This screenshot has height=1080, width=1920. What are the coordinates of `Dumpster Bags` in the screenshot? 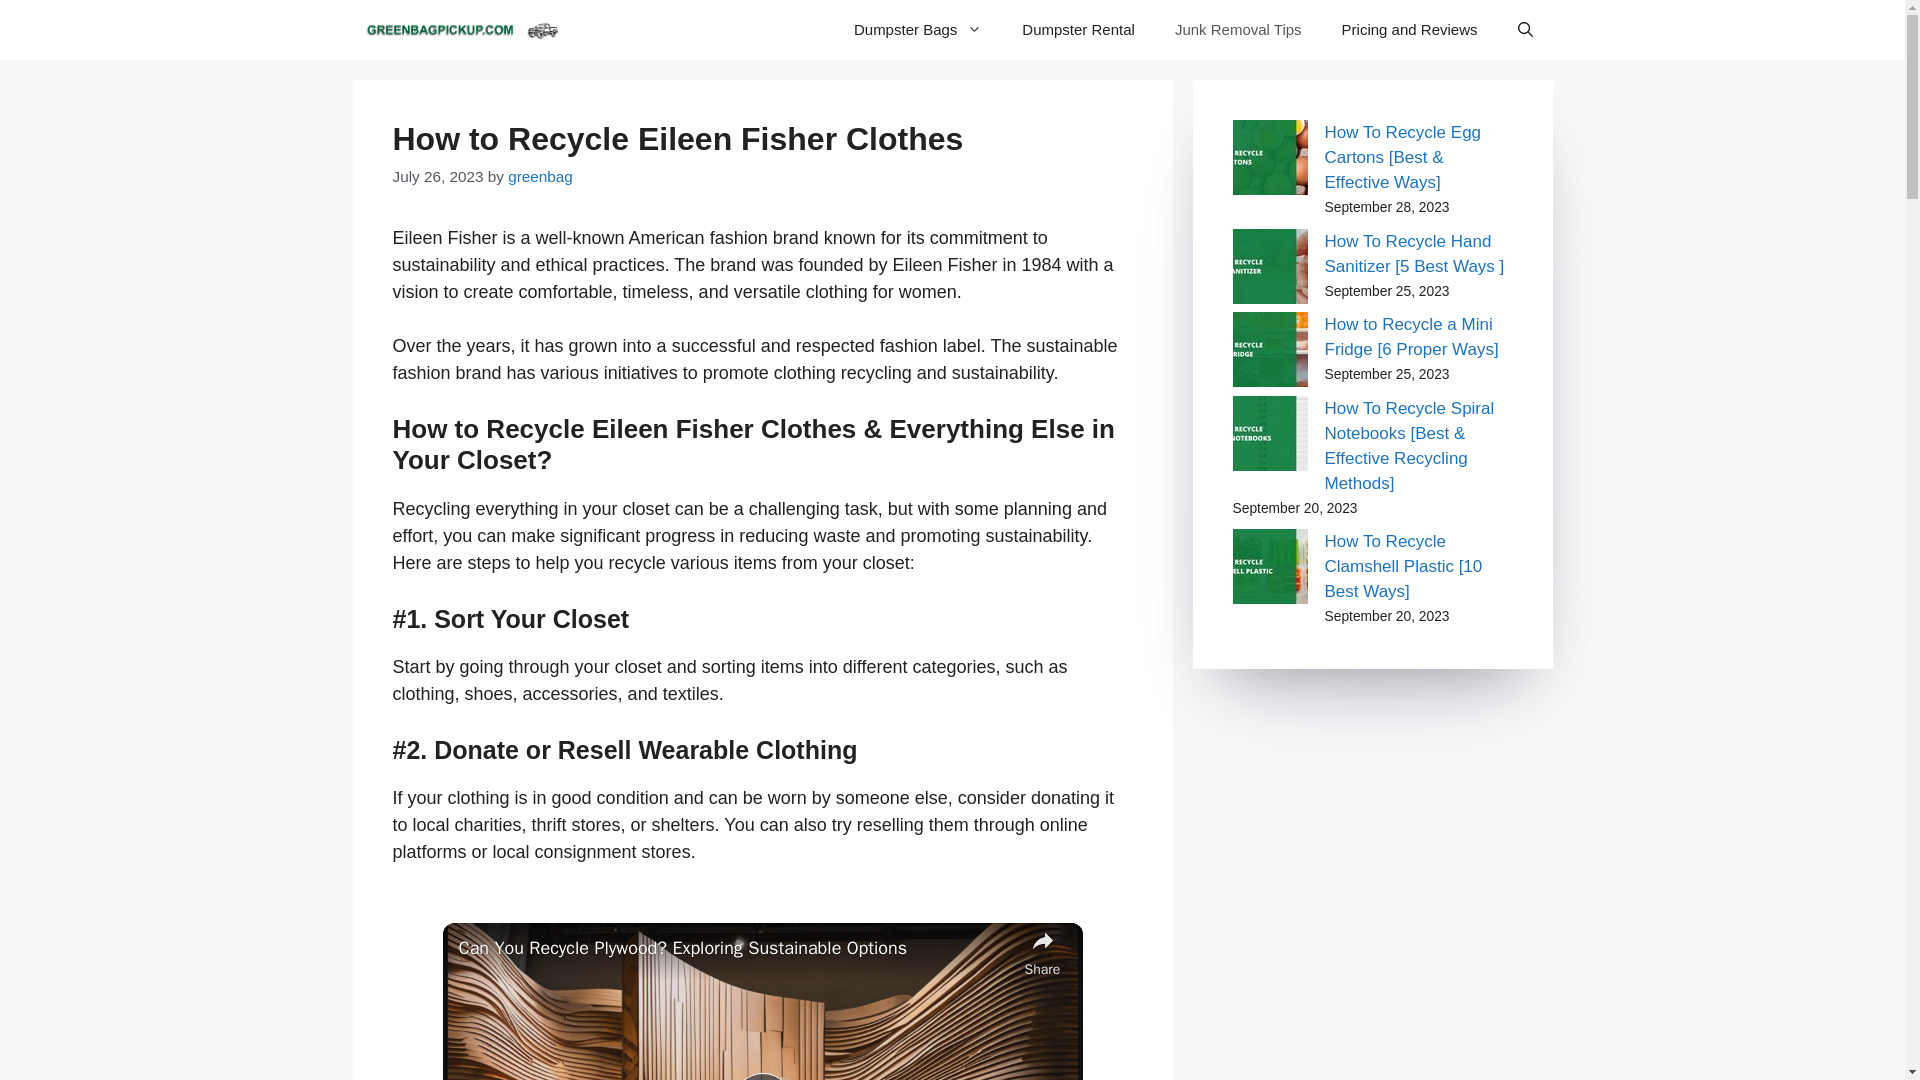 It's located at (918, 30).